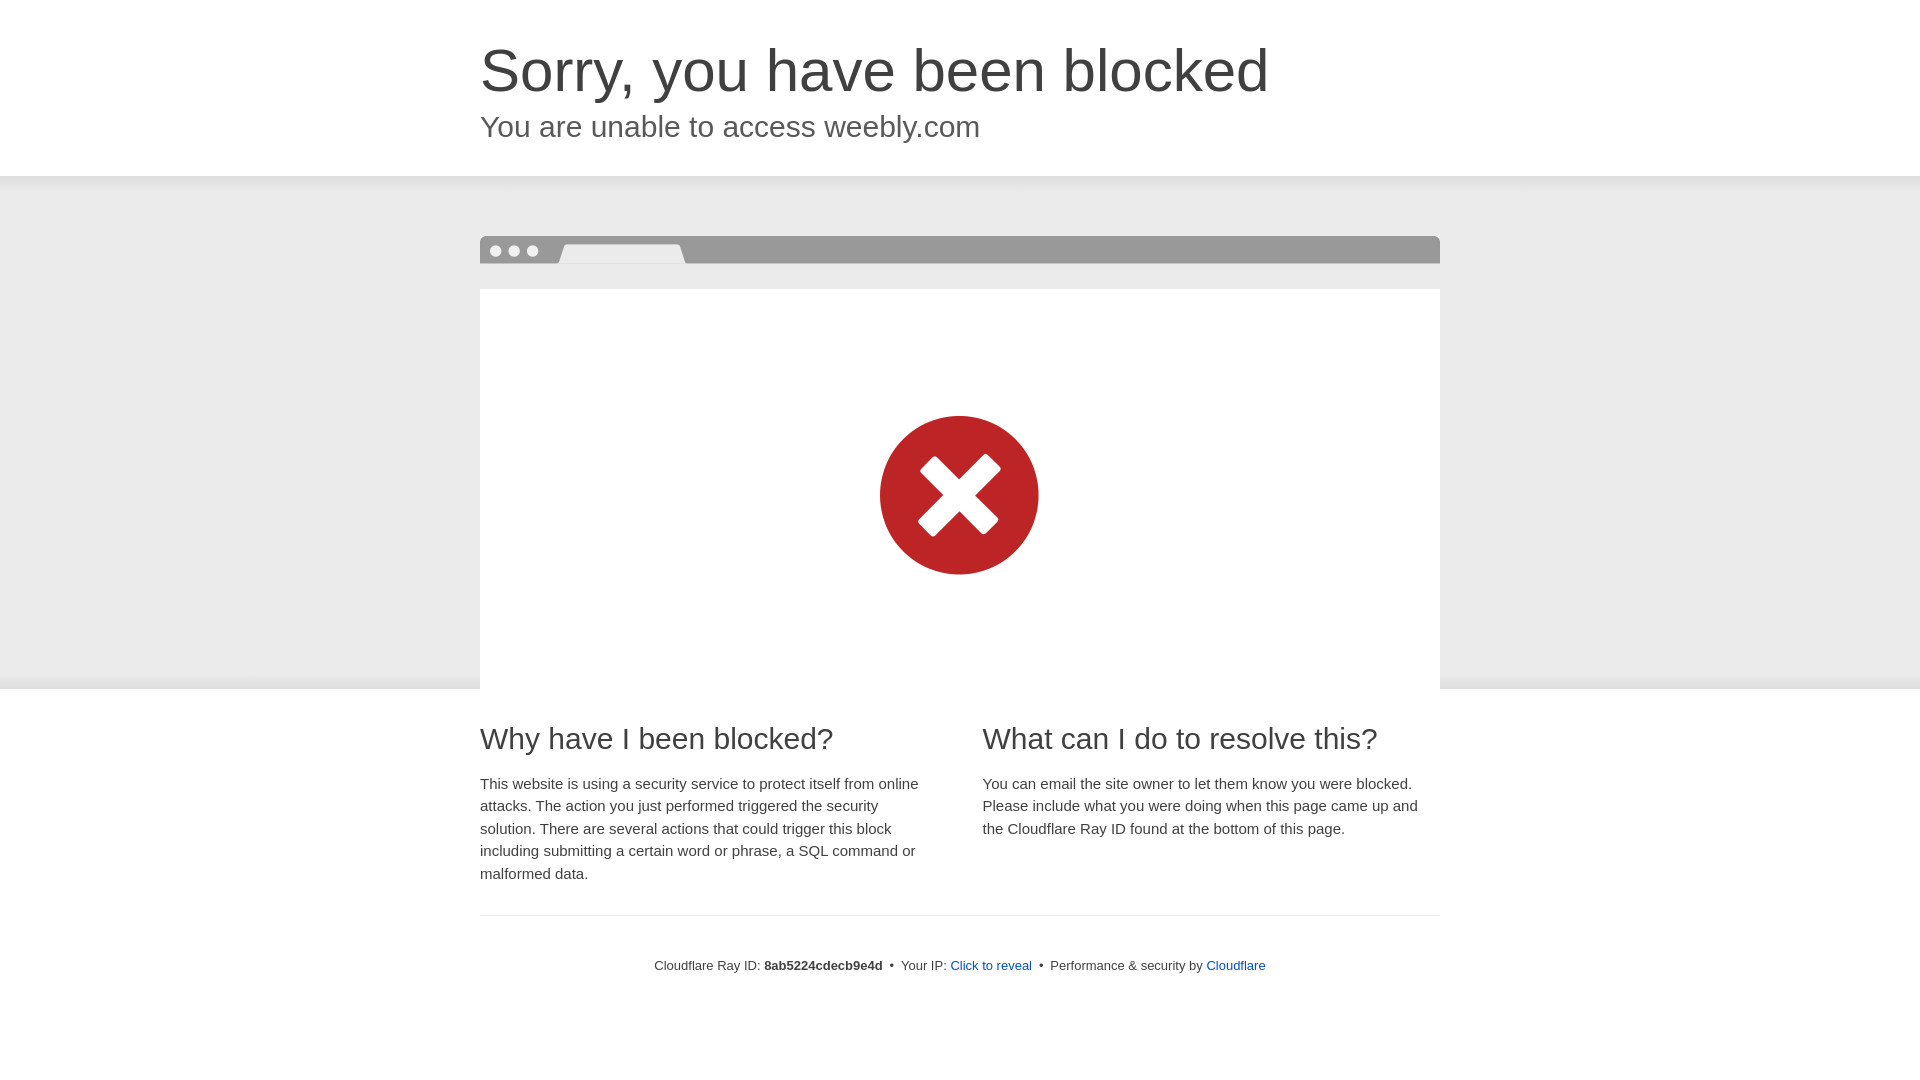 Image resolution: width=1920 pixels, height=1080 pixels. What do you see at coordinates (991, 966) in the screenshot?
I see `Click to reveal` at bounding box center [991, 966].